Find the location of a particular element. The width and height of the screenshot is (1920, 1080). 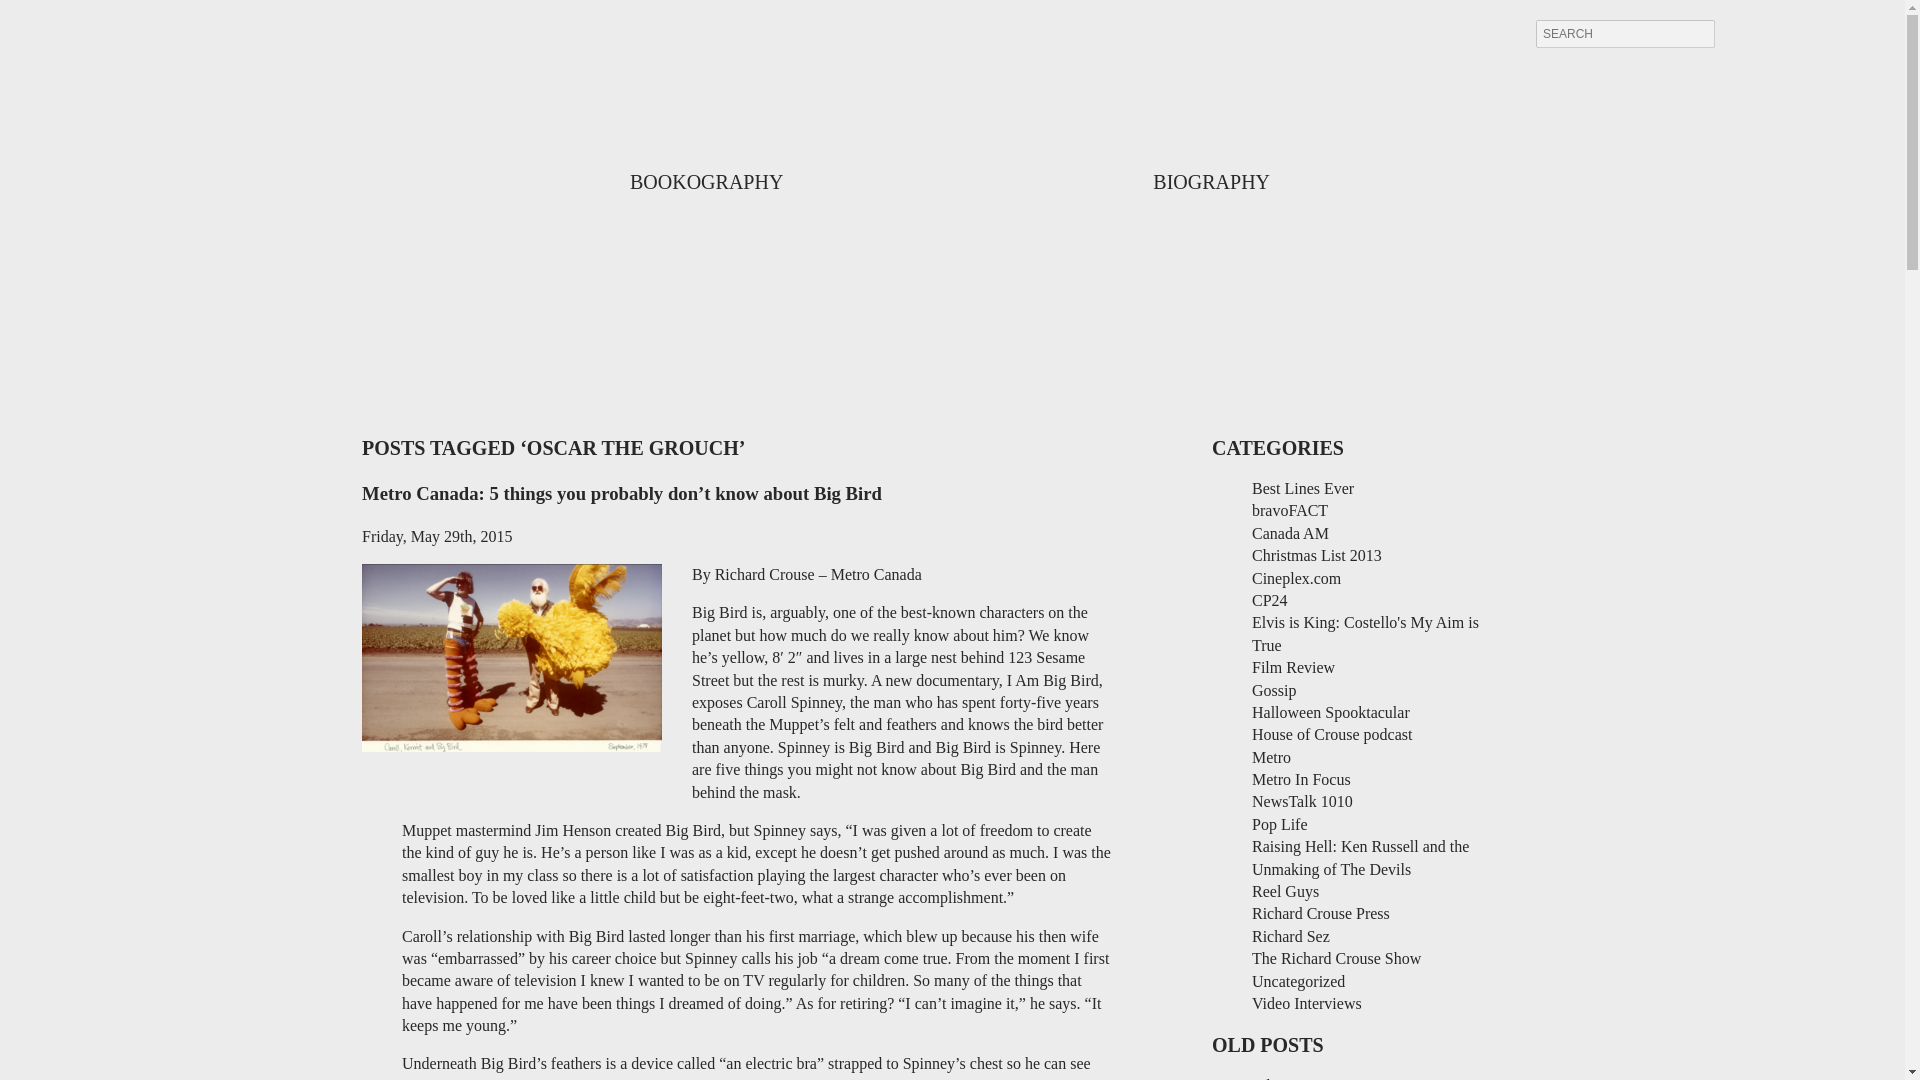

BIOGRAPHY is located at coordinates (1211, 182).